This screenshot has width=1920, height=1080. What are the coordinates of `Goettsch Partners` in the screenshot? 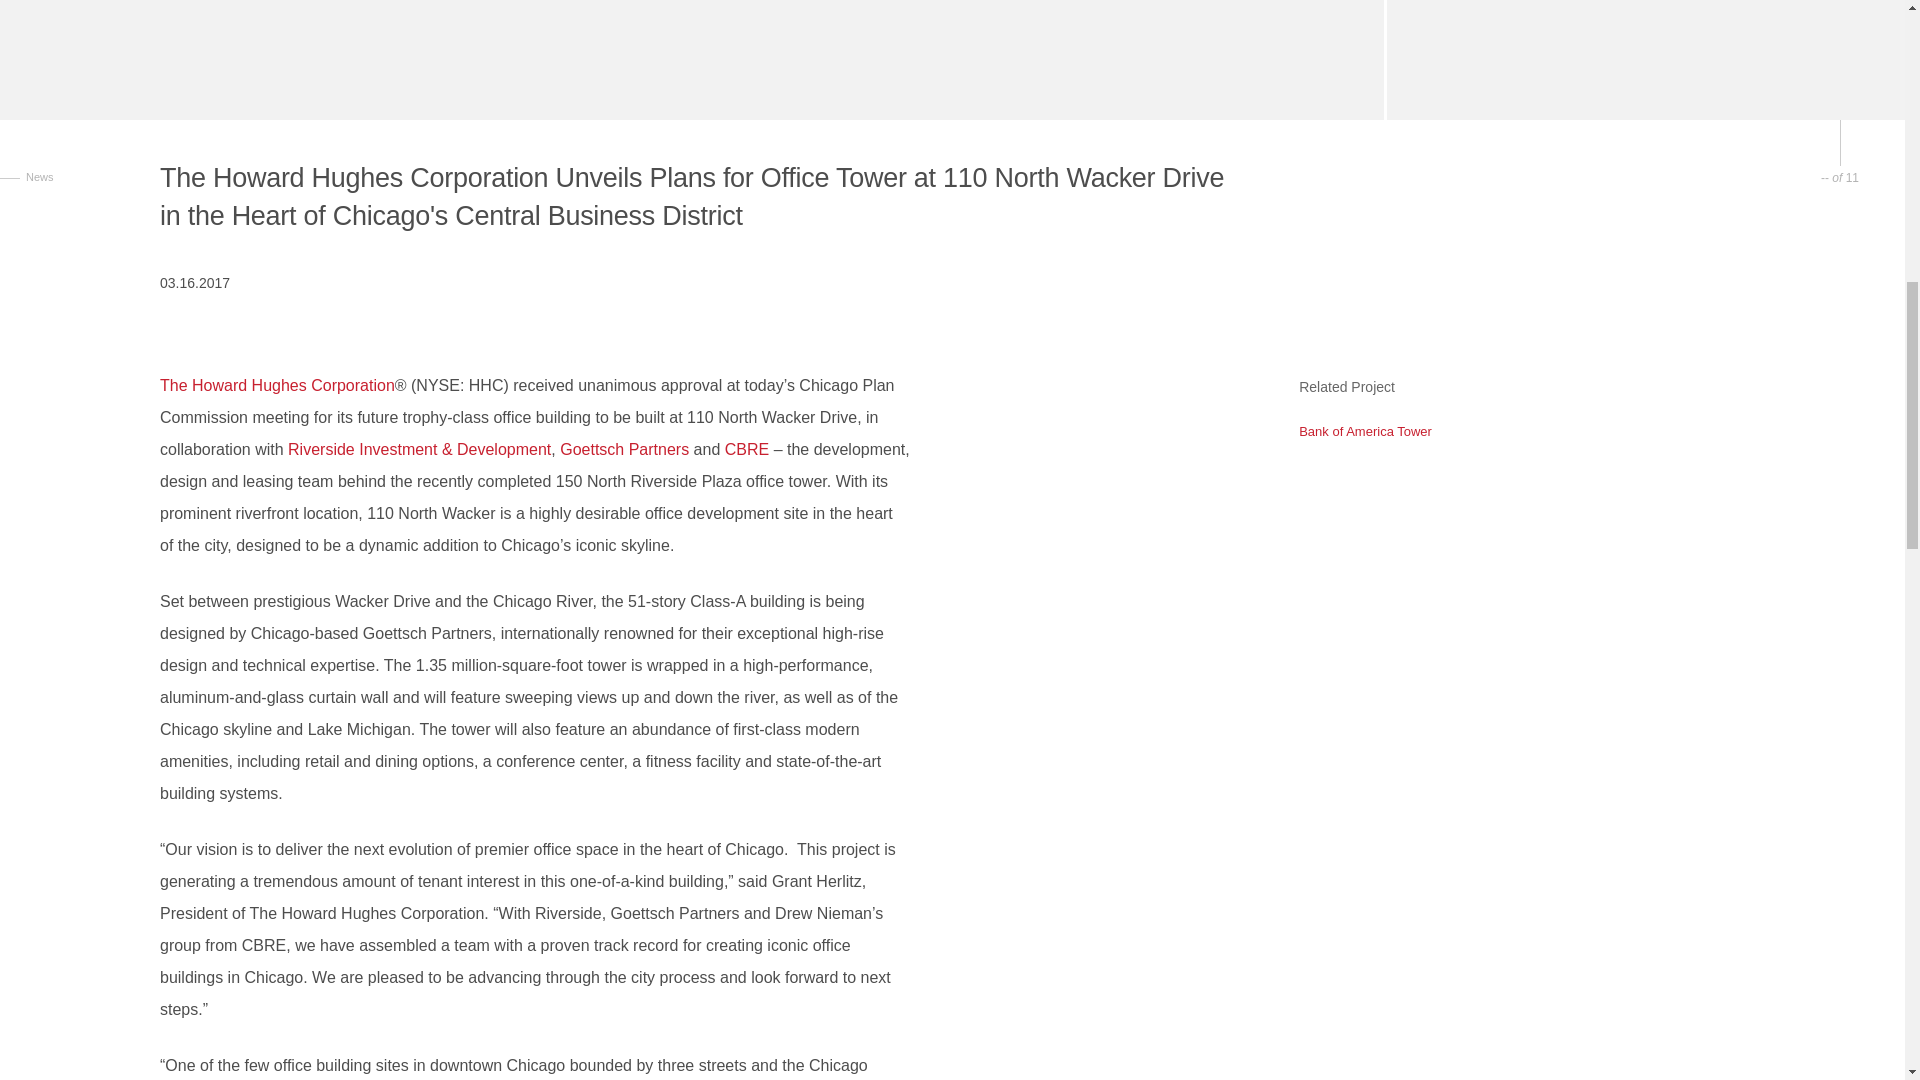 It's located at (624, 448).